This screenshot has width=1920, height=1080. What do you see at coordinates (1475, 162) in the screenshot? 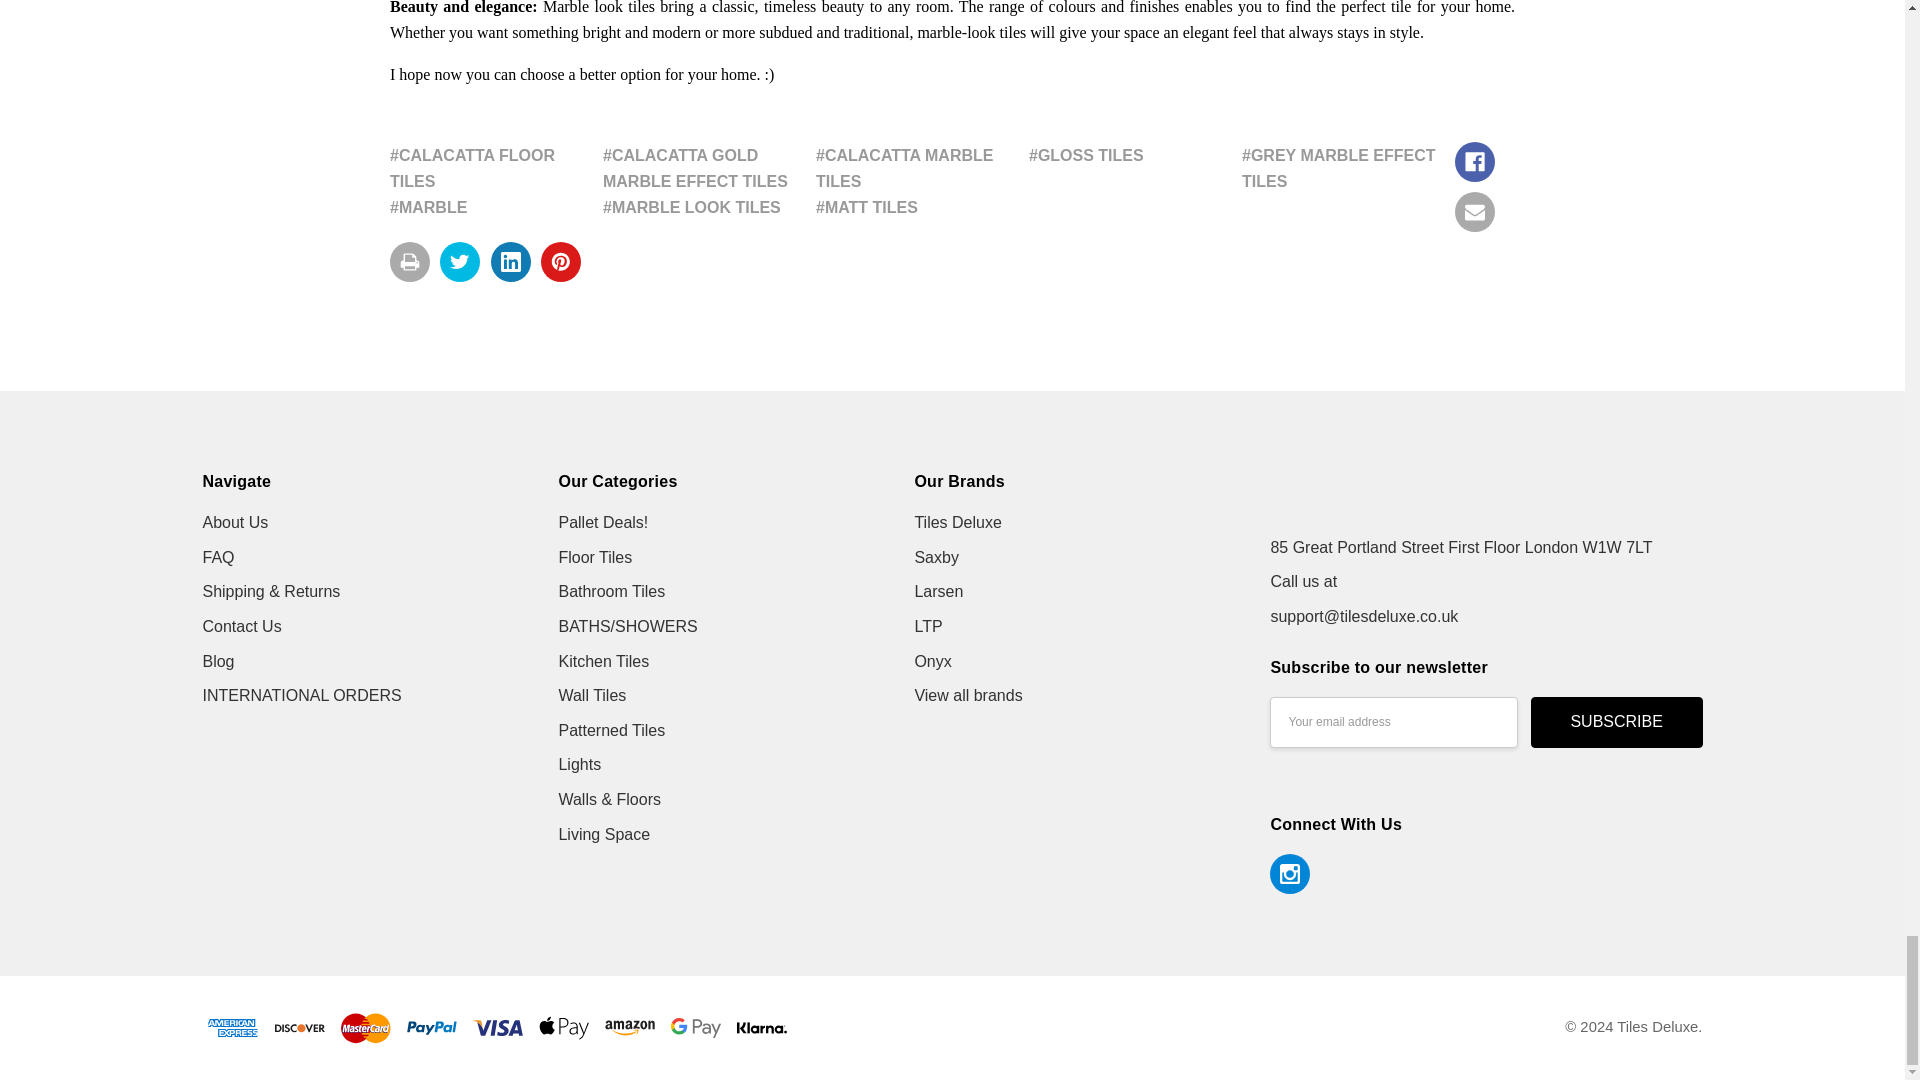
I see `Facebook` at bounding box center [1475, 162].